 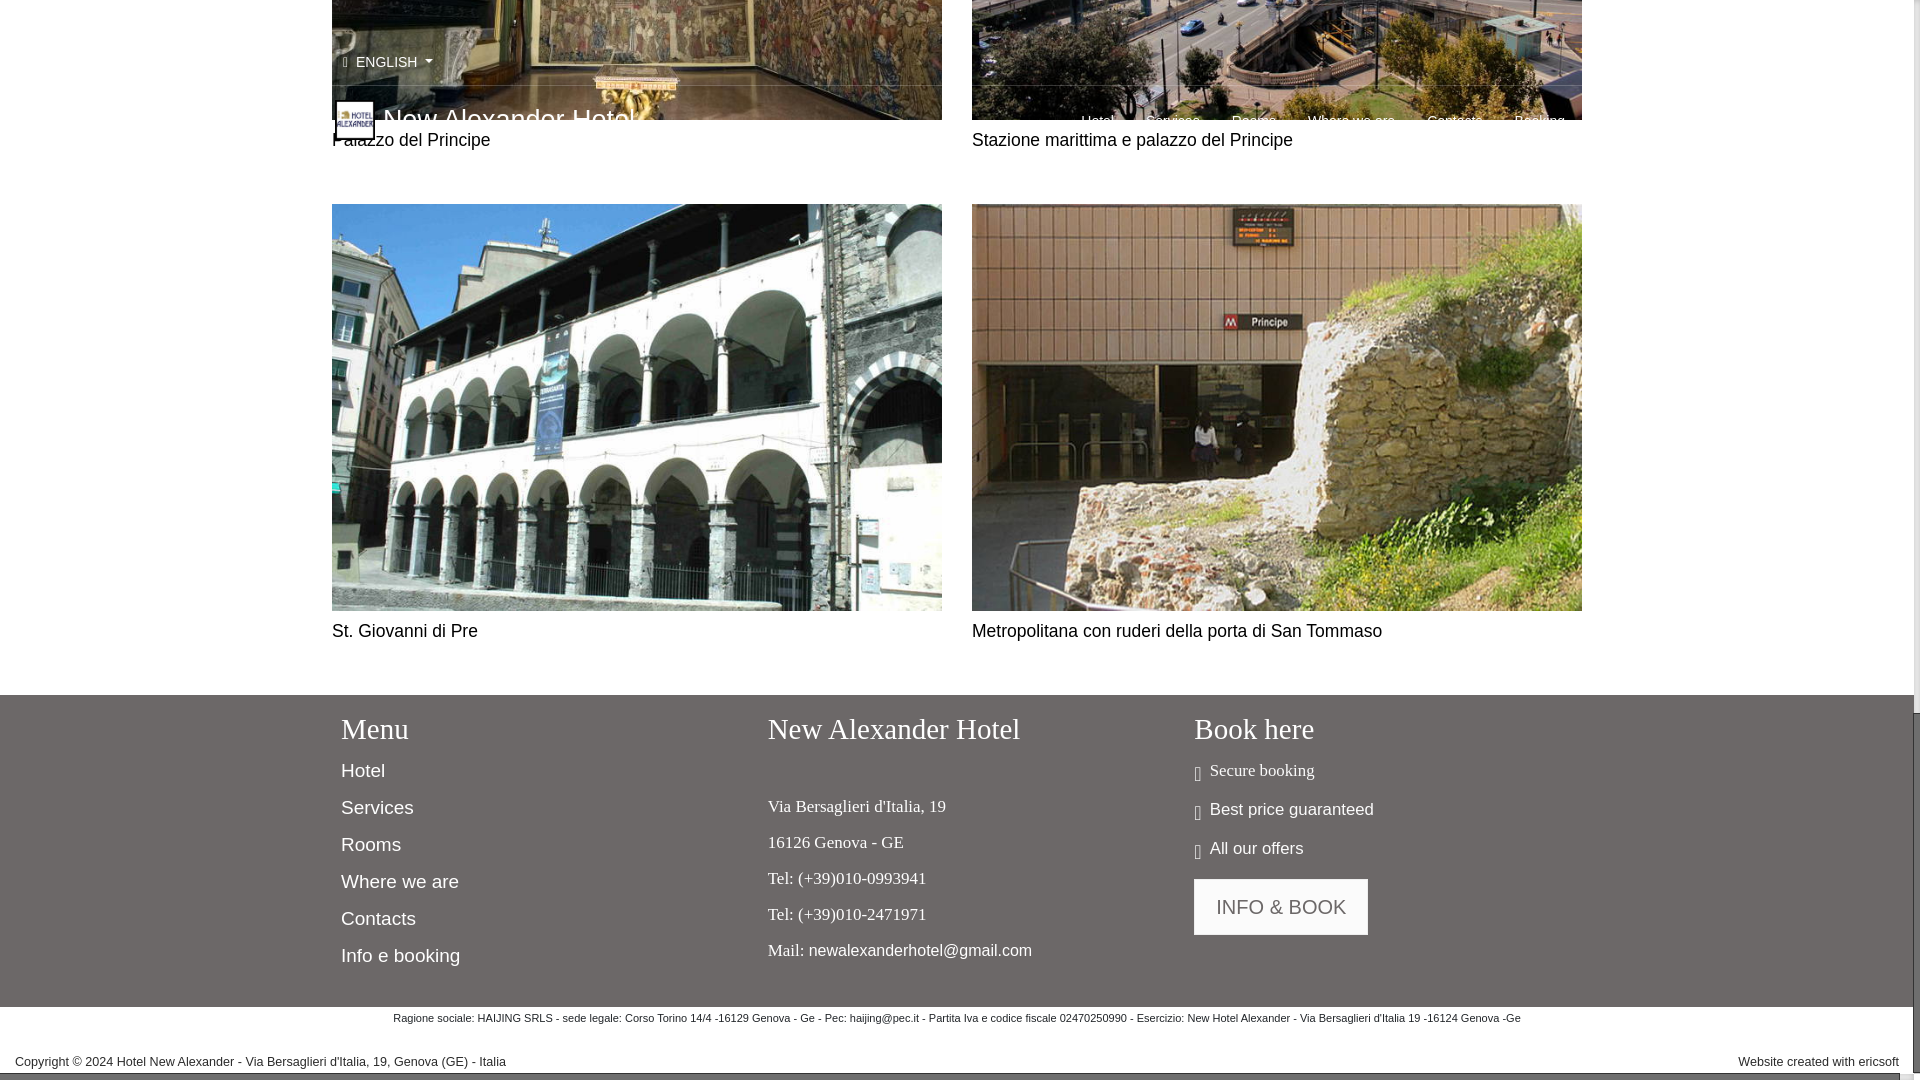 I want to click on Rooms, so click(x=371, y=846).